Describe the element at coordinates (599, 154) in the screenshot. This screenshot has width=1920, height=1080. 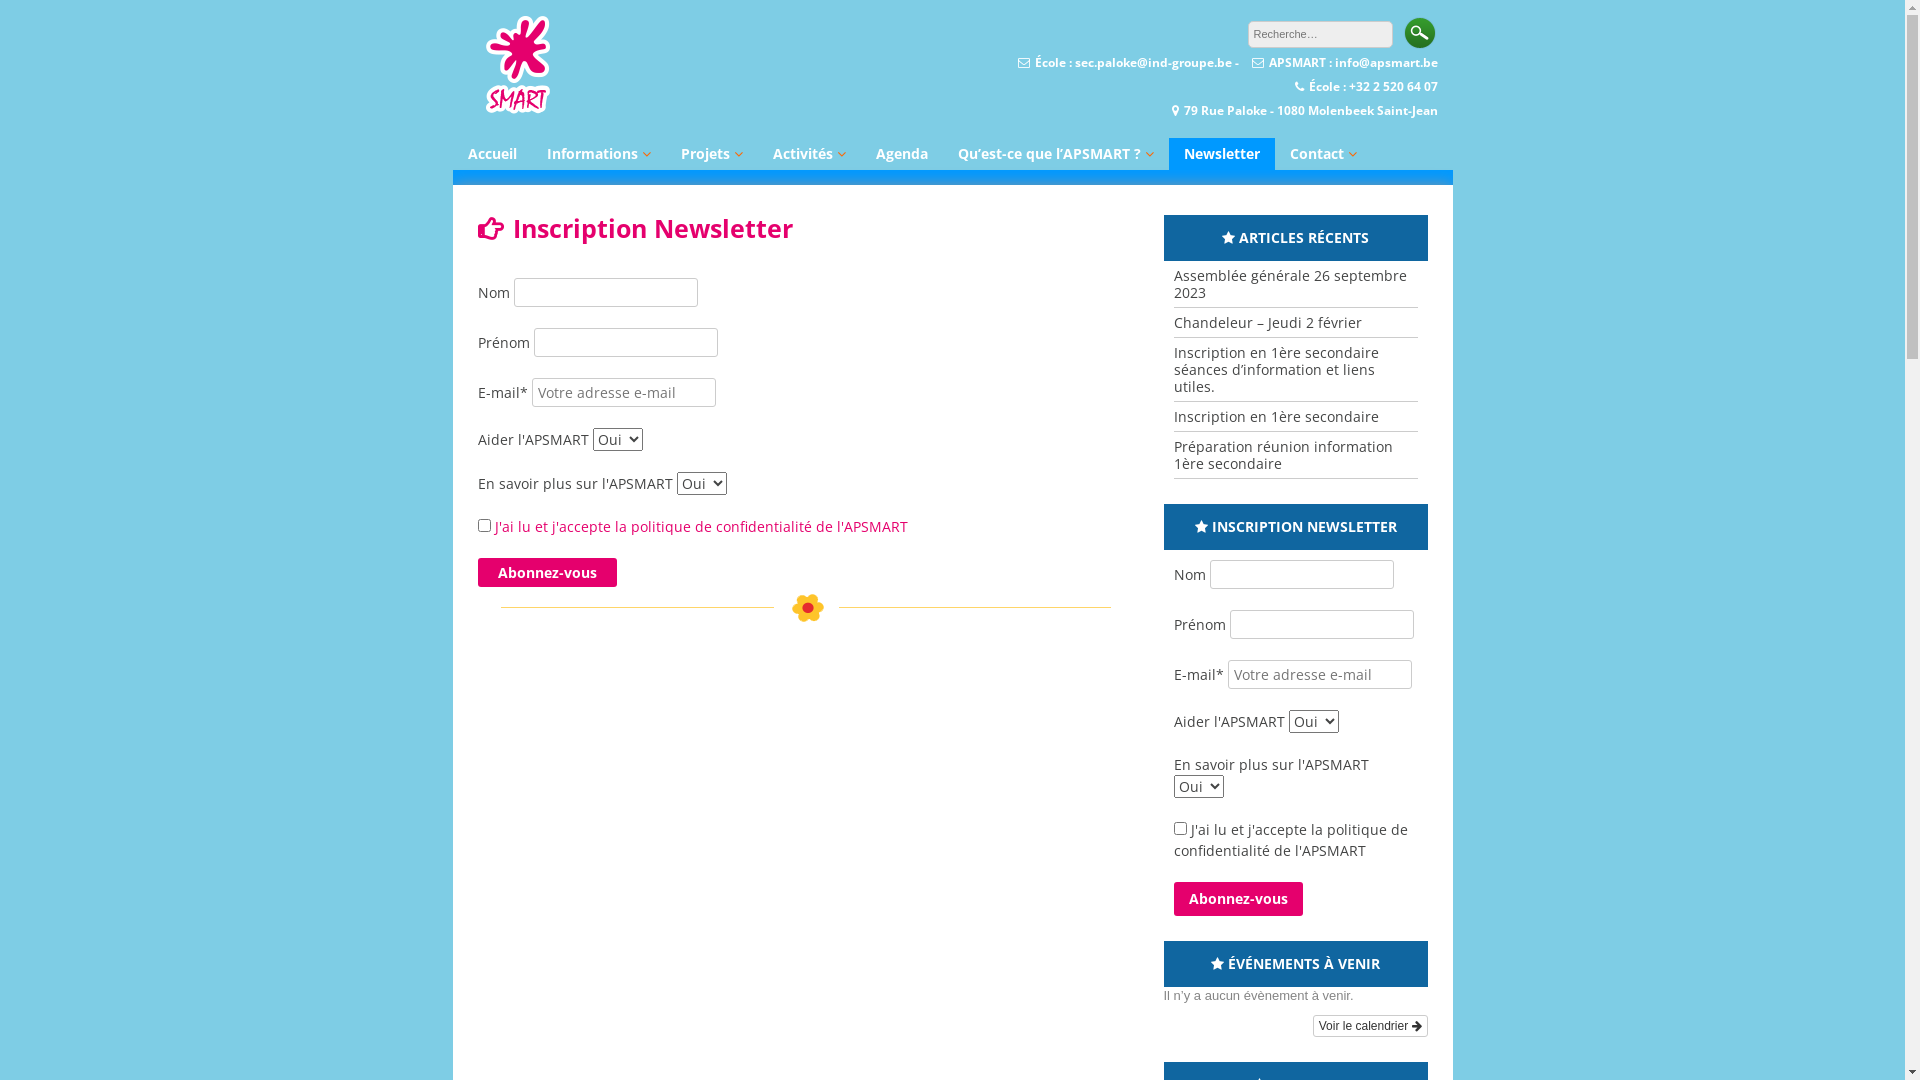
I see `Informations` at that location.